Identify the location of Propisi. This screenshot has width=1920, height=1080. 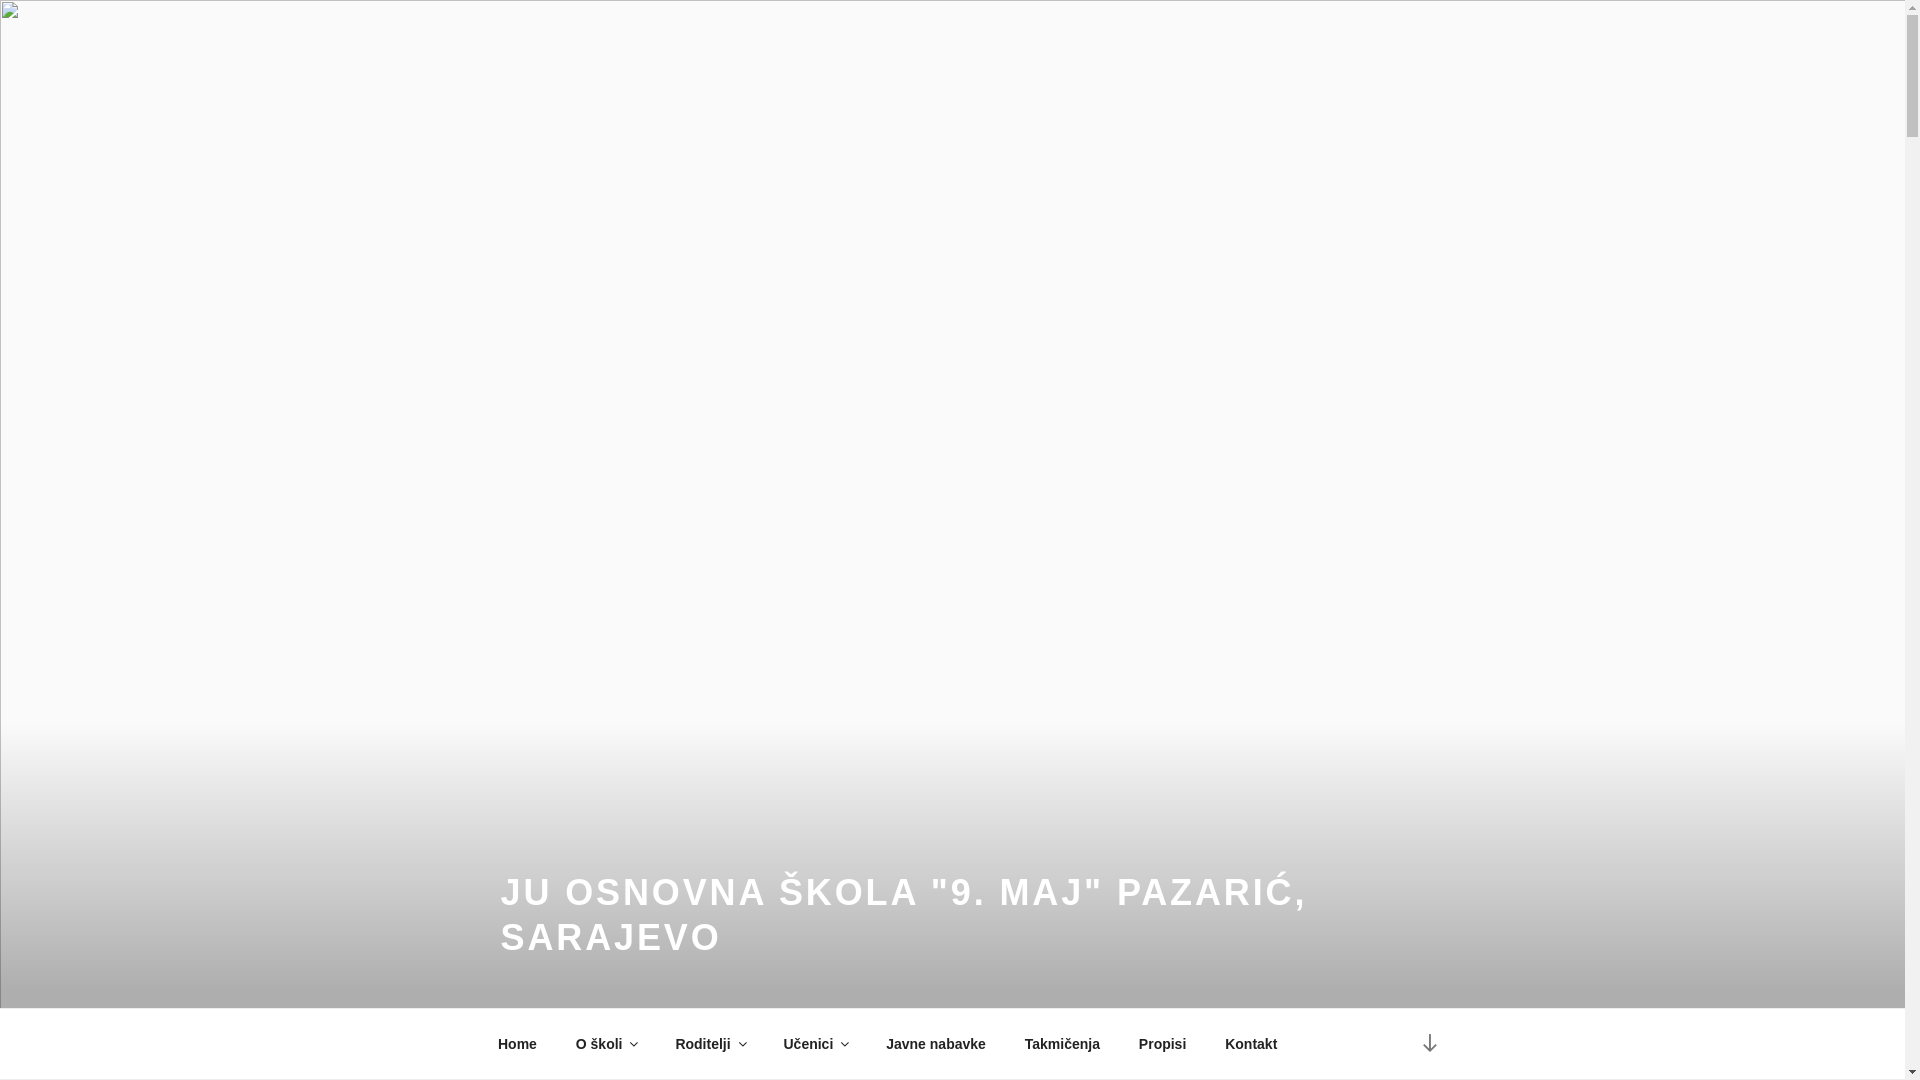
(1162, 1044).